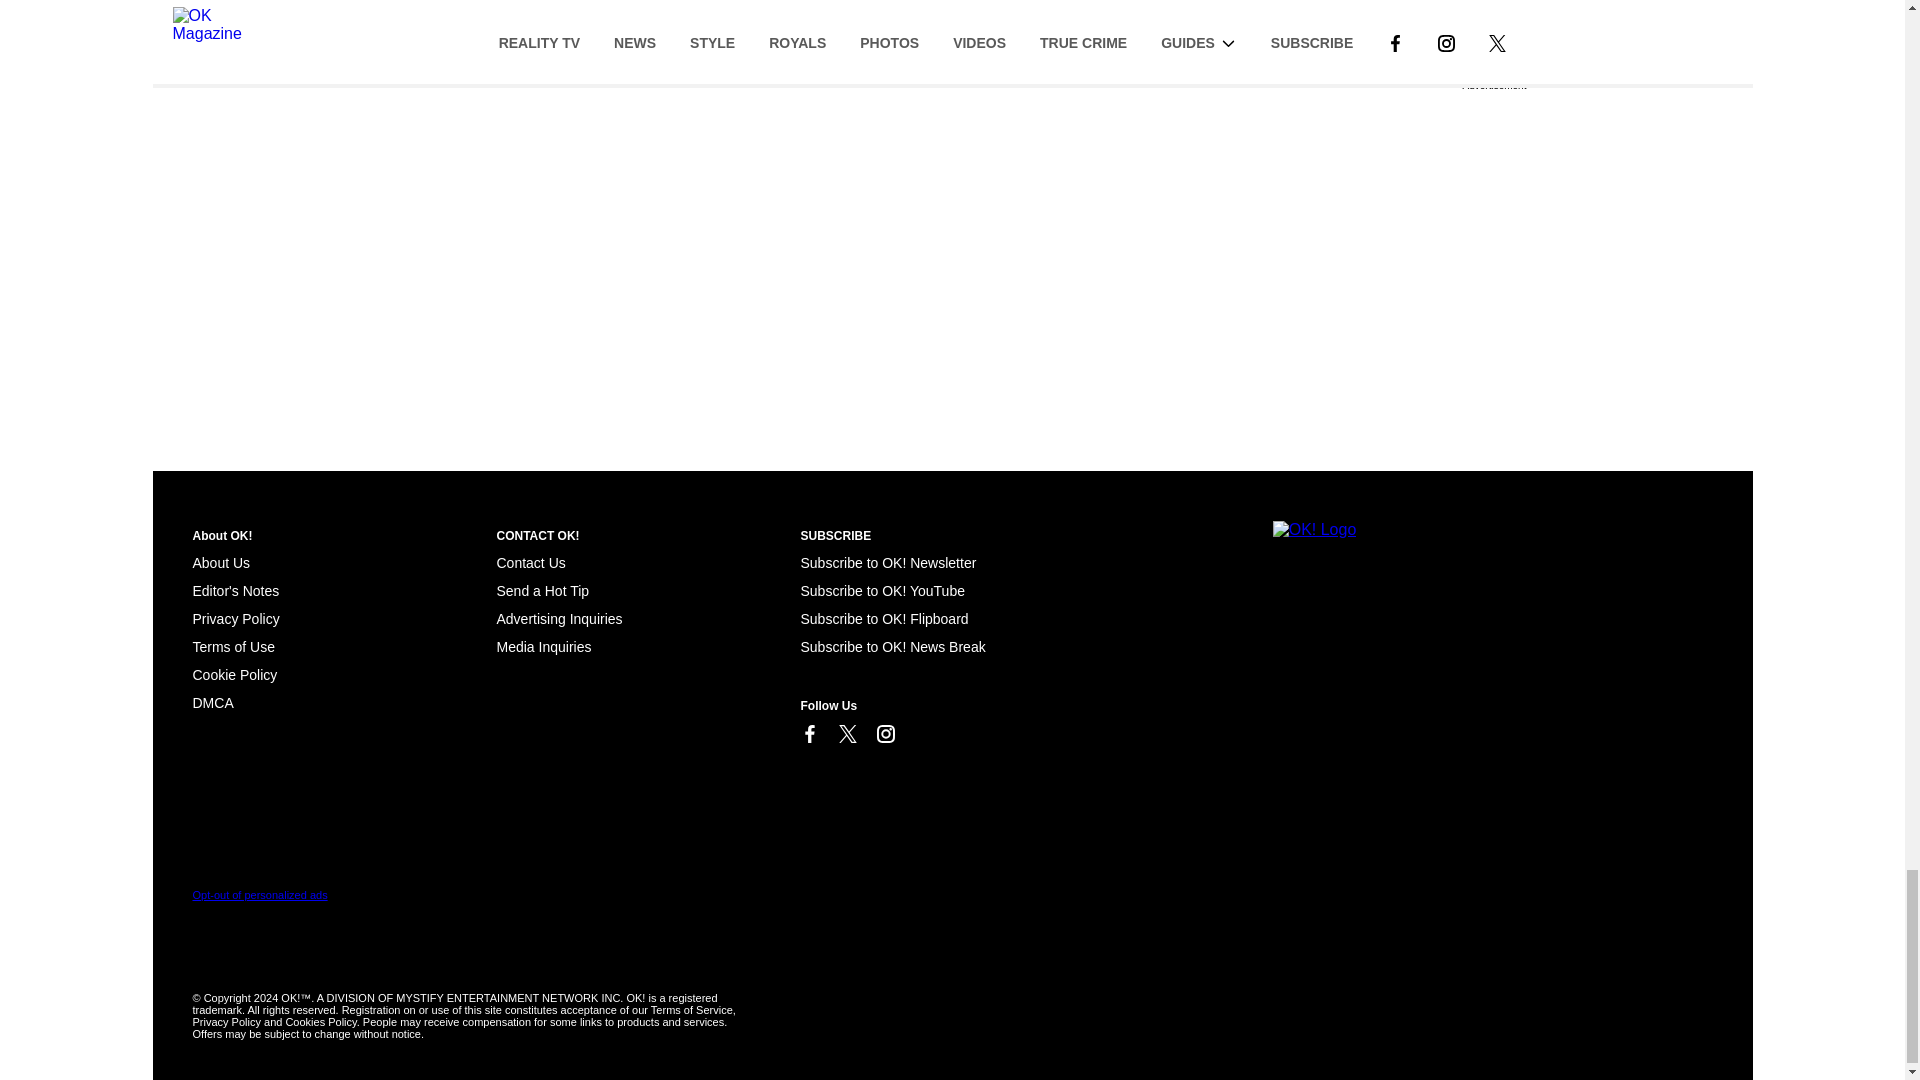  I want to click on Send a Hot Tip, so click(542, 591).